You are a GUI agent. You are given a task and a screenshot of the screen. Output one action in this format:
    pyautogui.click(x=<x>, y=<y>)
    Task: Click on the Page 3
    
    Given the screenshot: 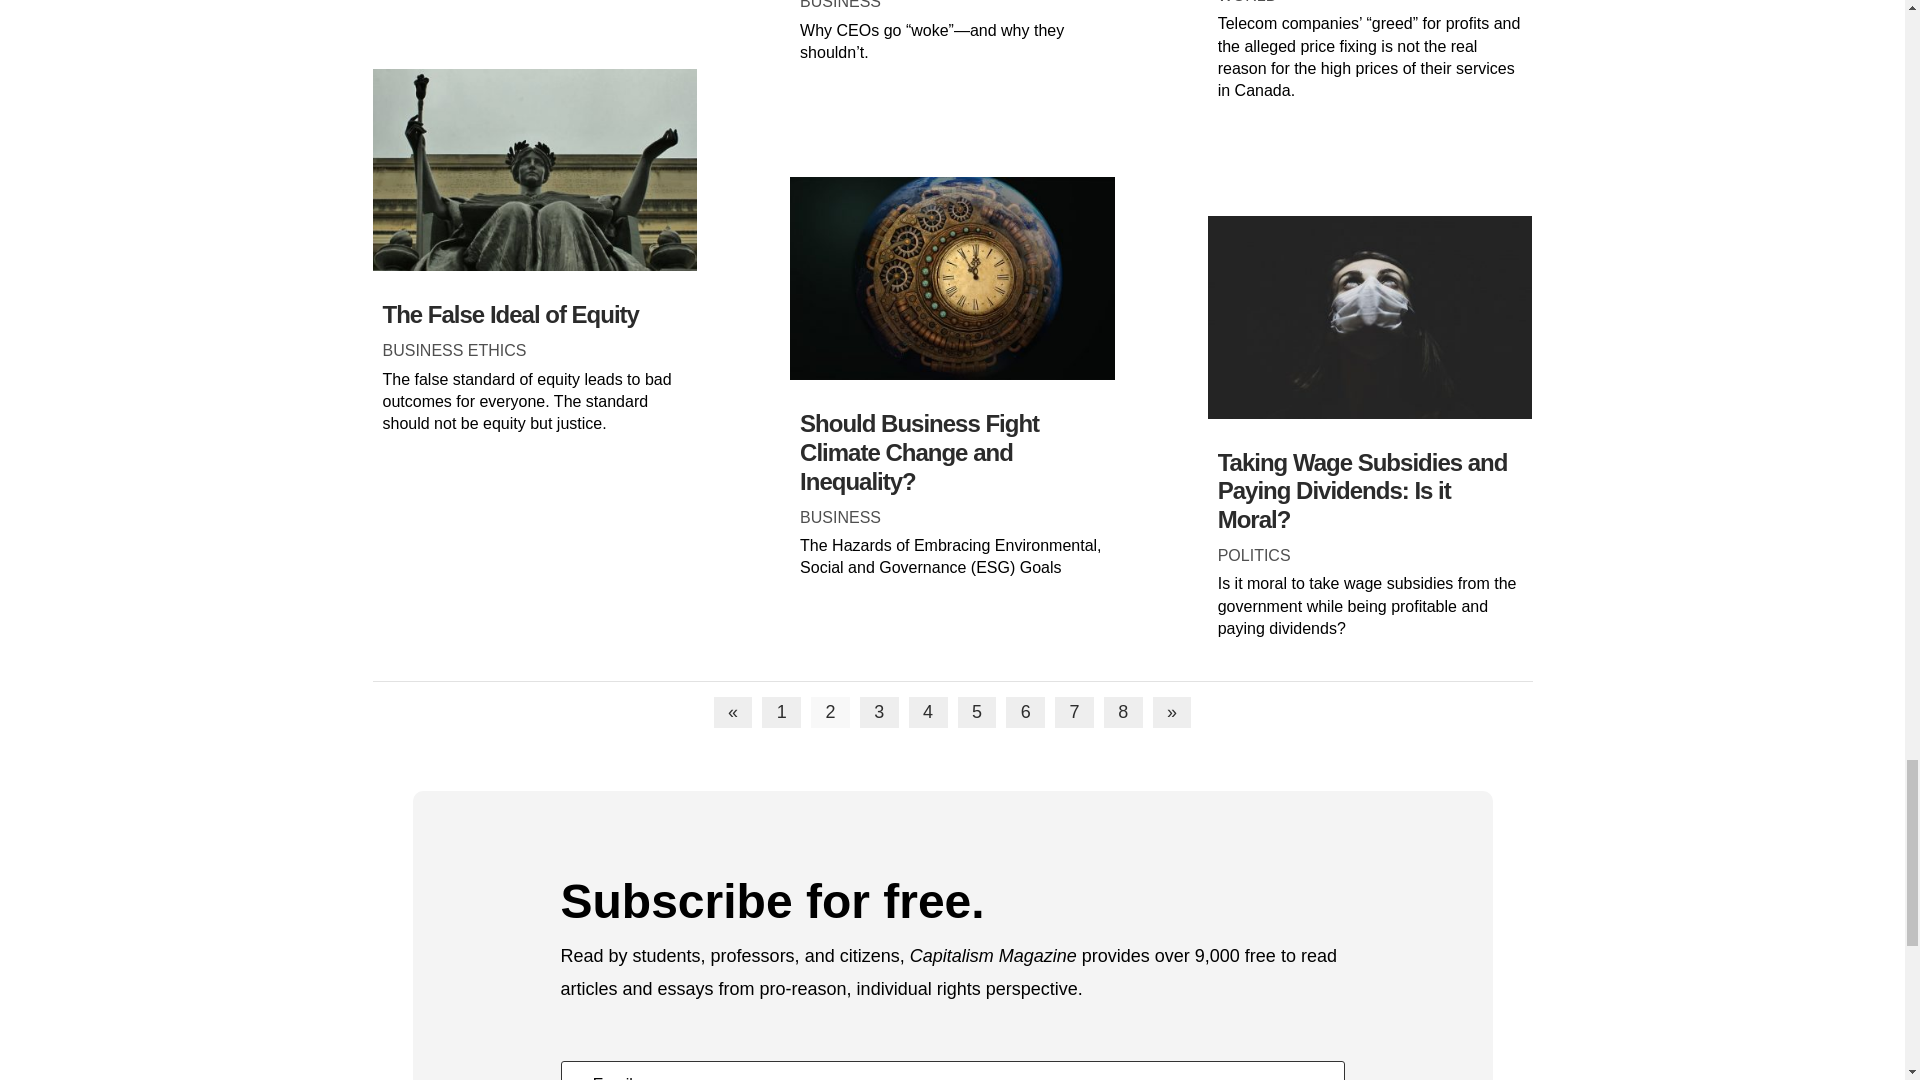 What is the action you would take?
    pyautogui.click(x=879, y=712)
    